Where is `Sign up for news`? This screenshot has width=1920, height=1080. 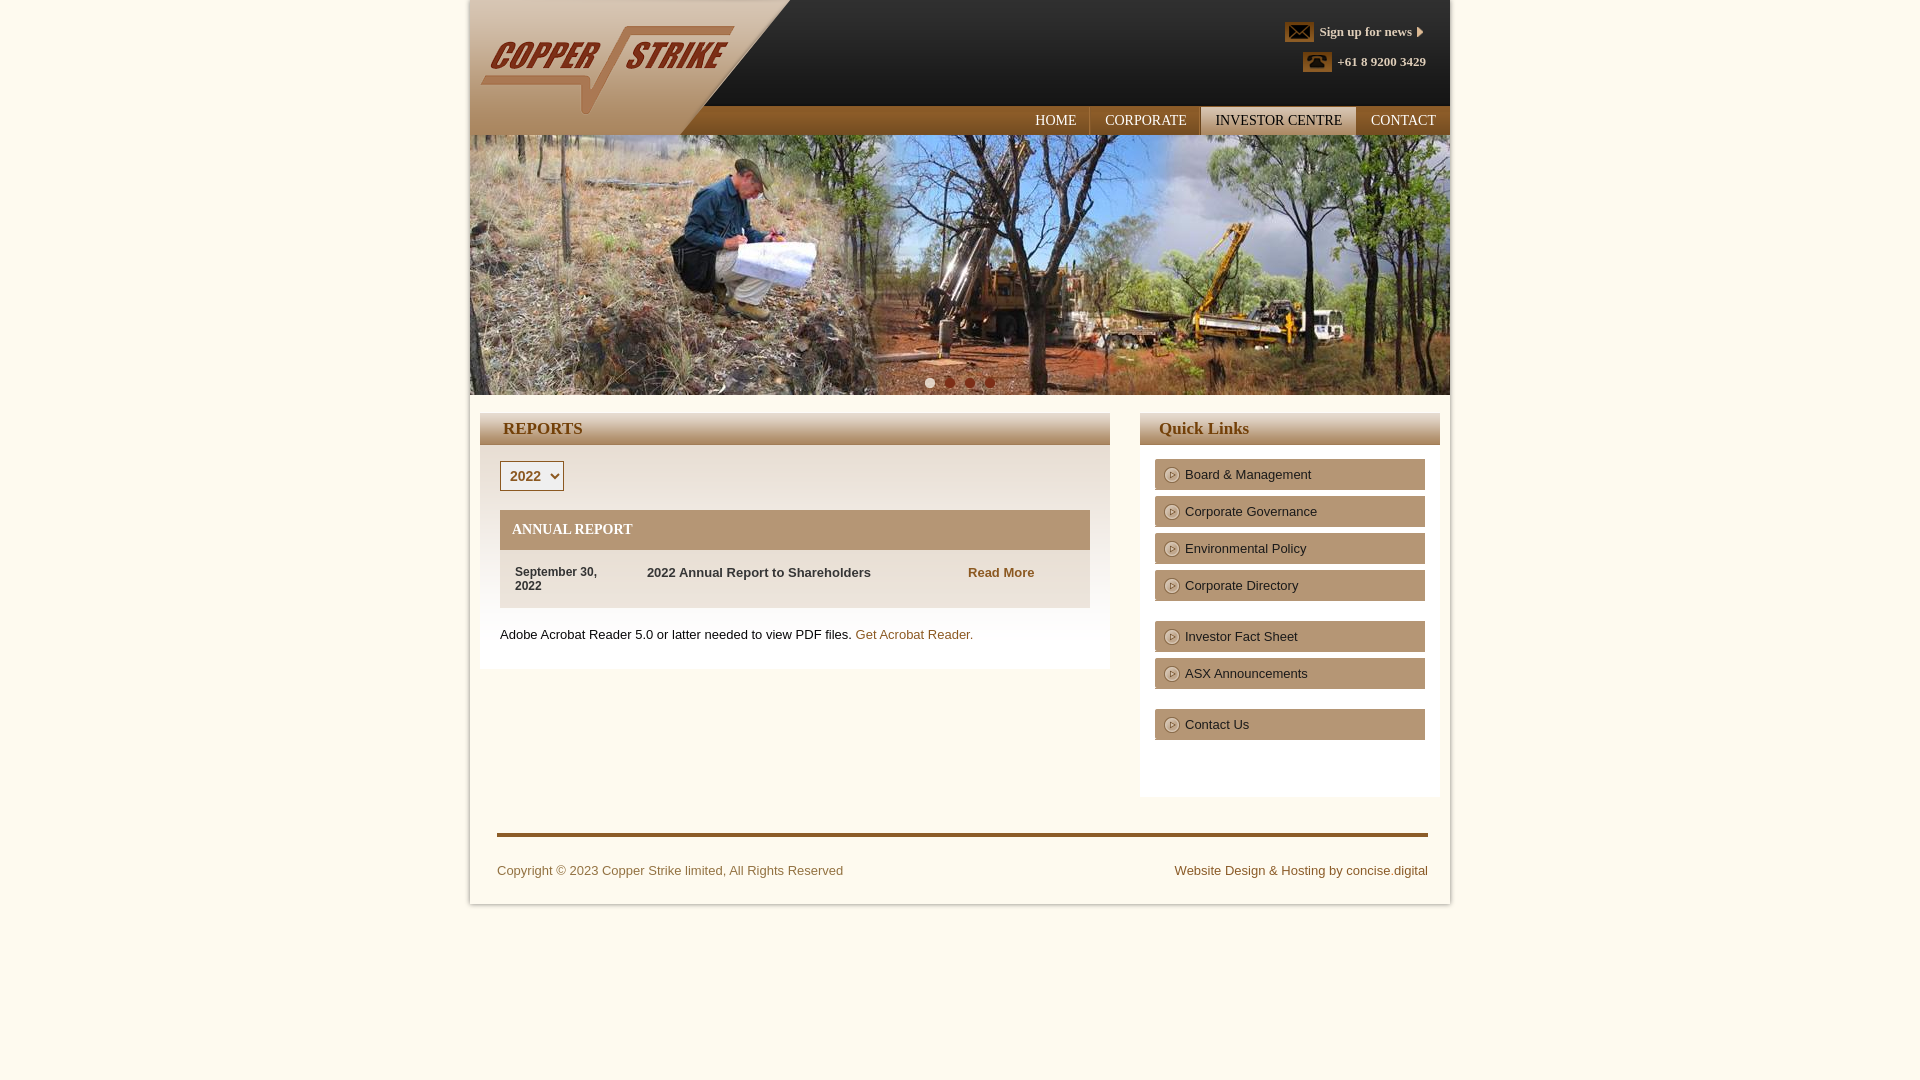
Sign up for news is located at coordinates (1368, 32).